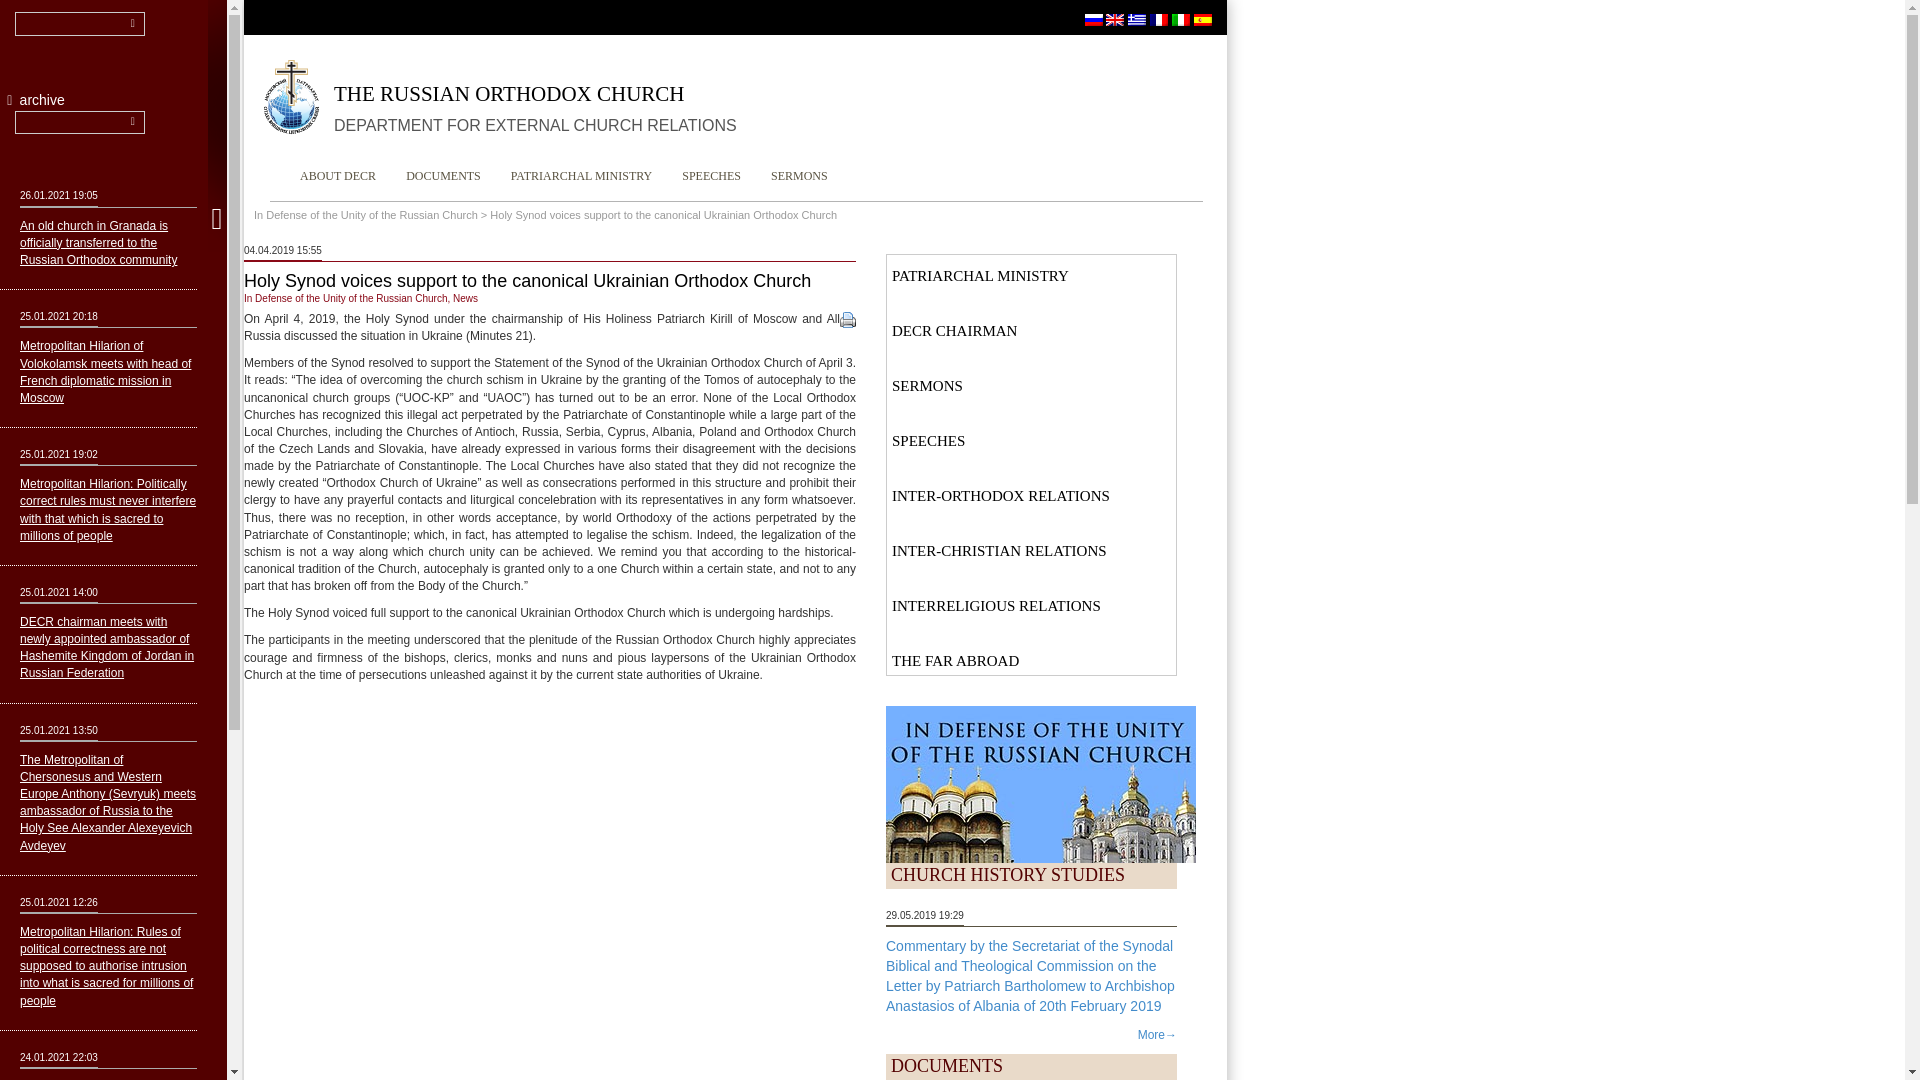 This screenshot has height=1080, width=1920. I want to click on SPEECHES, so click(711, 176).